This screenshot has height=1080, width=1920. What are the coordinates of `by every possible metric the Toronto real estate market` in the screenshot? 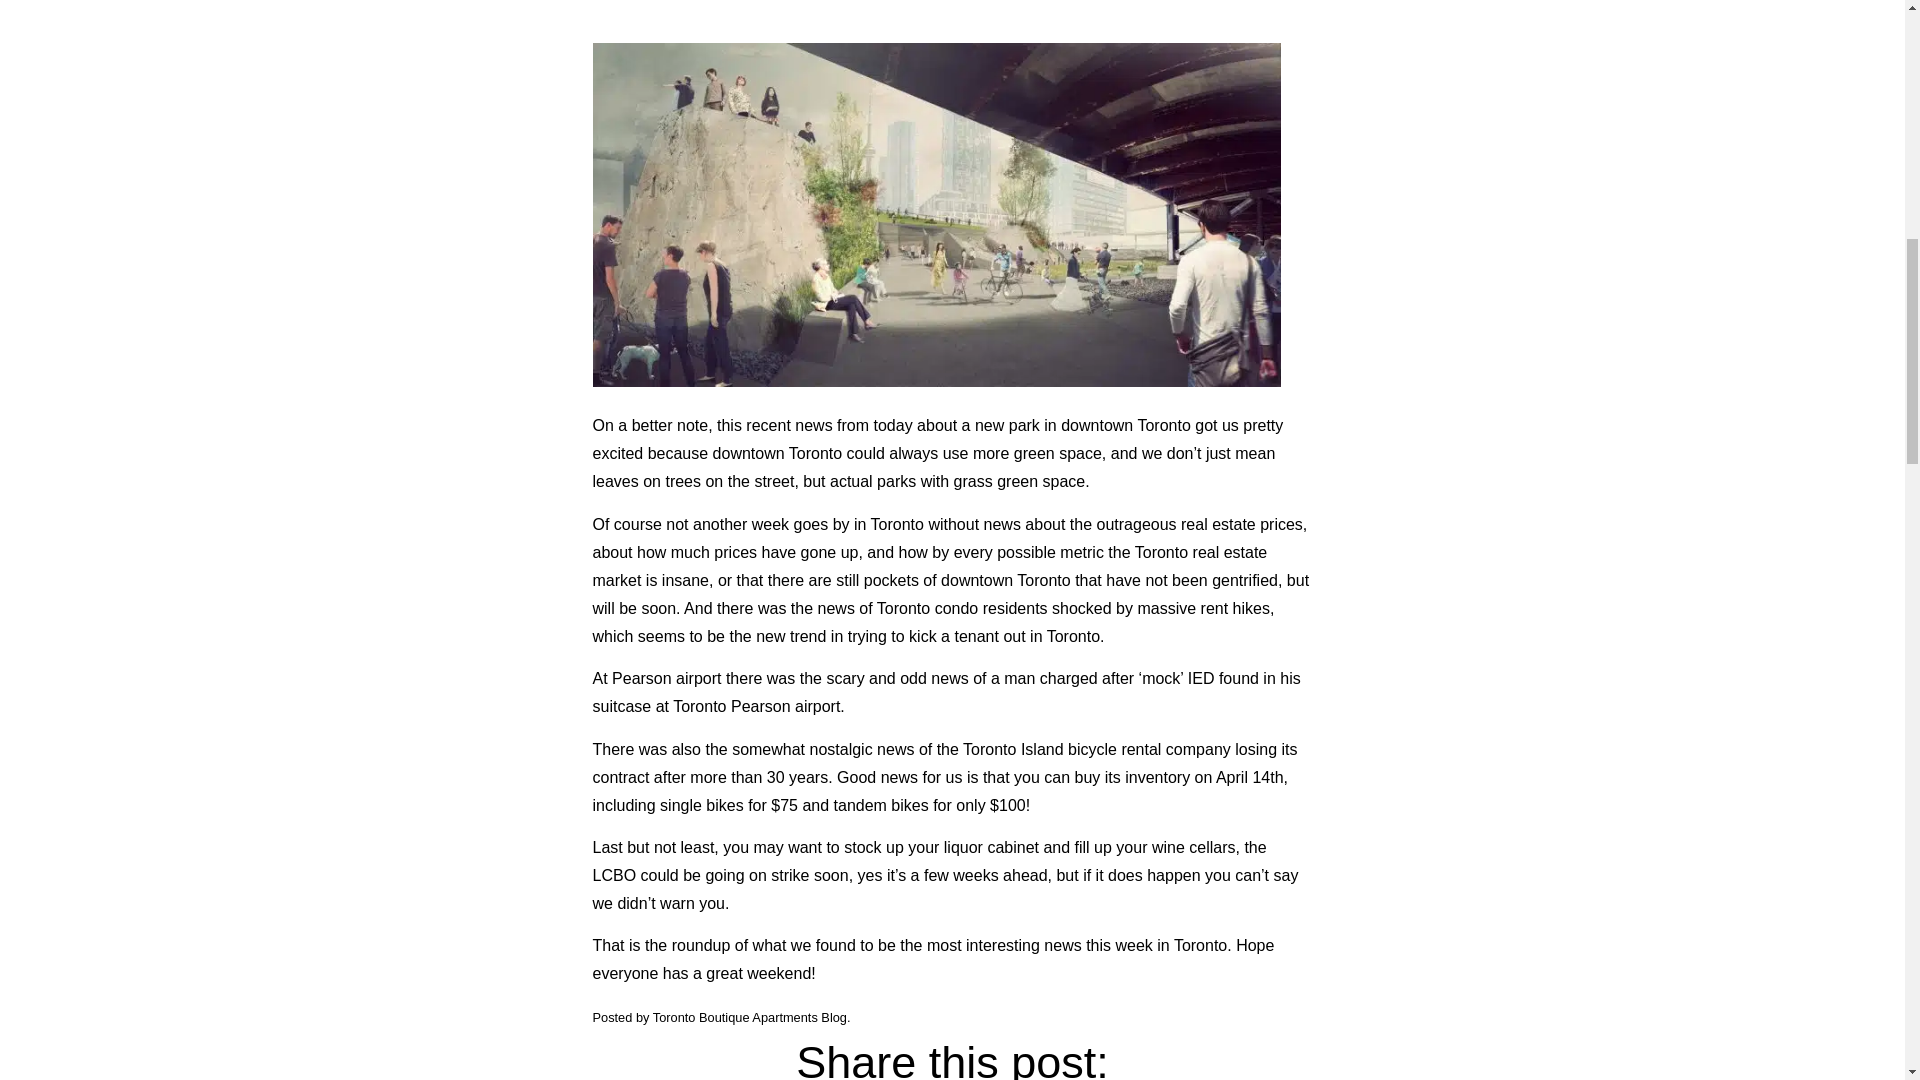 It's located at (929, 566).